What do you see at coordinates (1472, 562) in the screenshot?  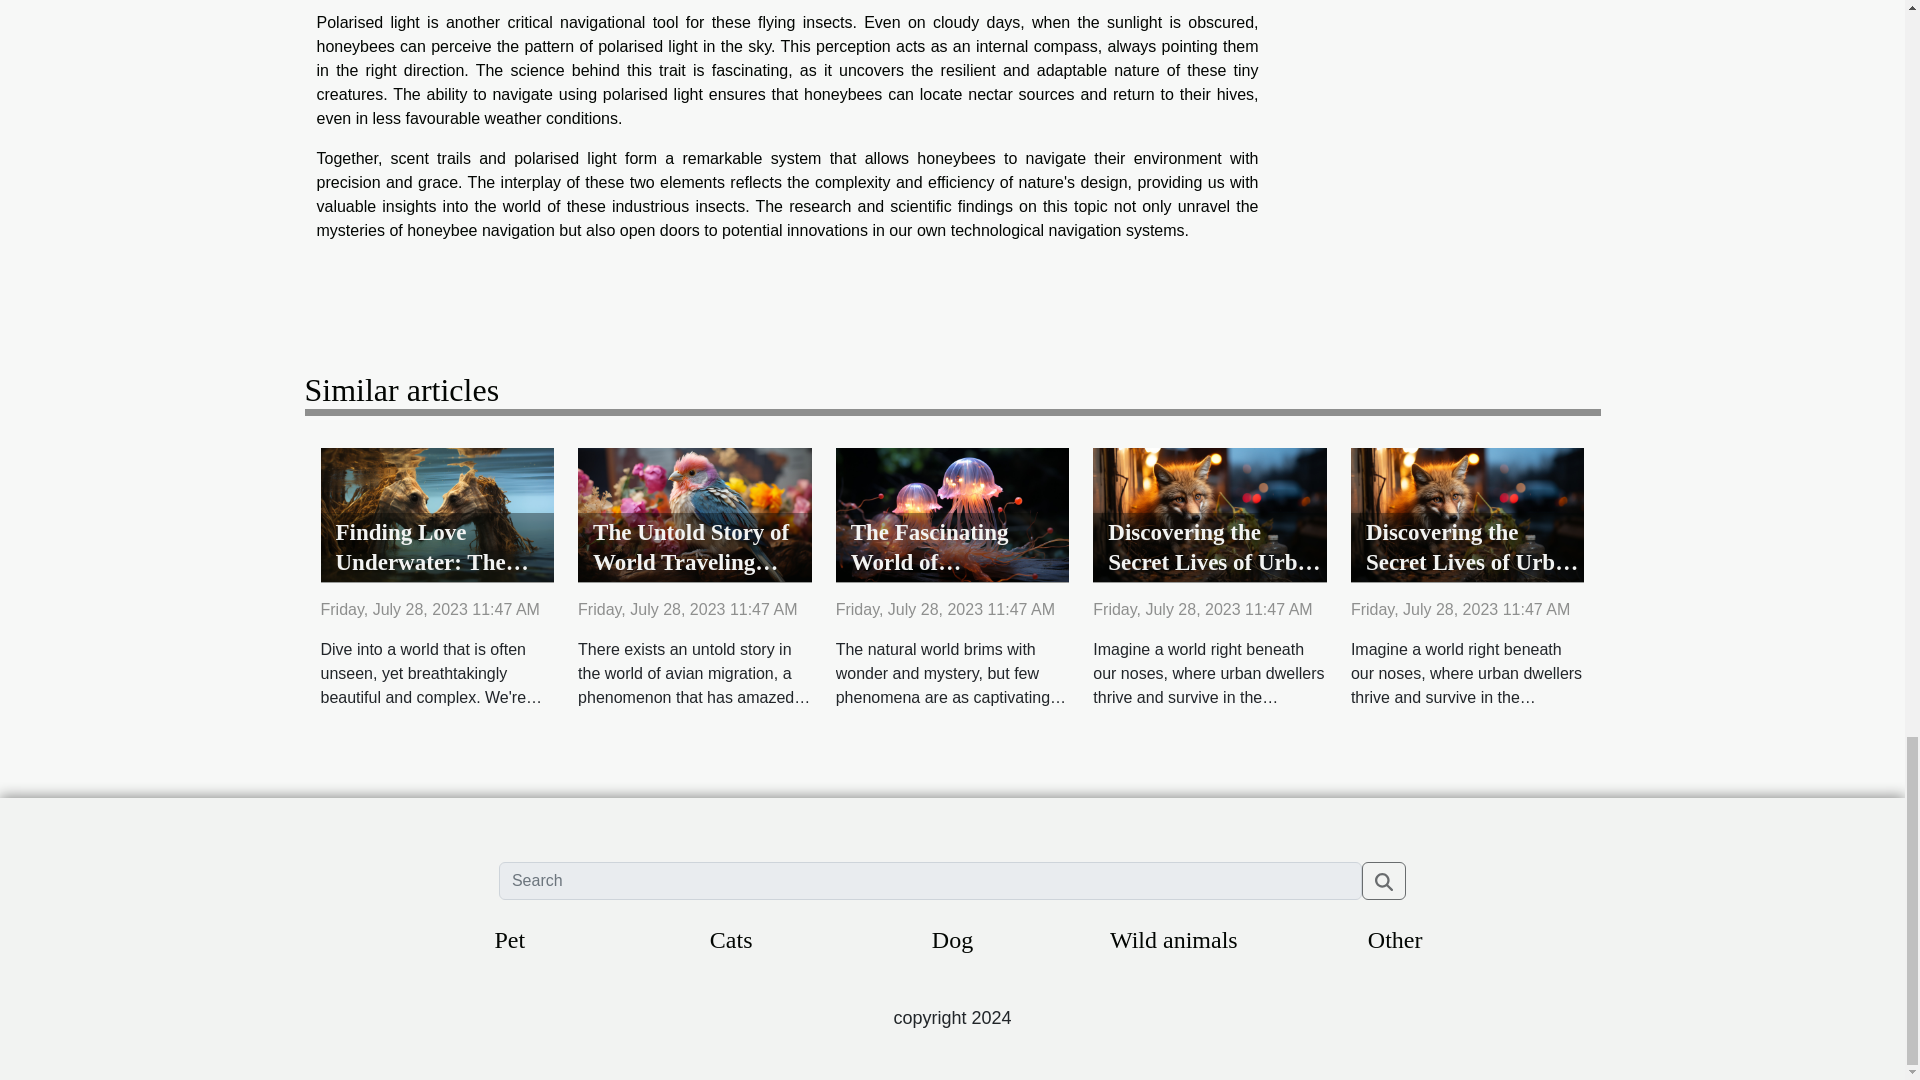 I see `Discovering the Secret Lives of Urban Foxes` at bounding box center [1472, 562].